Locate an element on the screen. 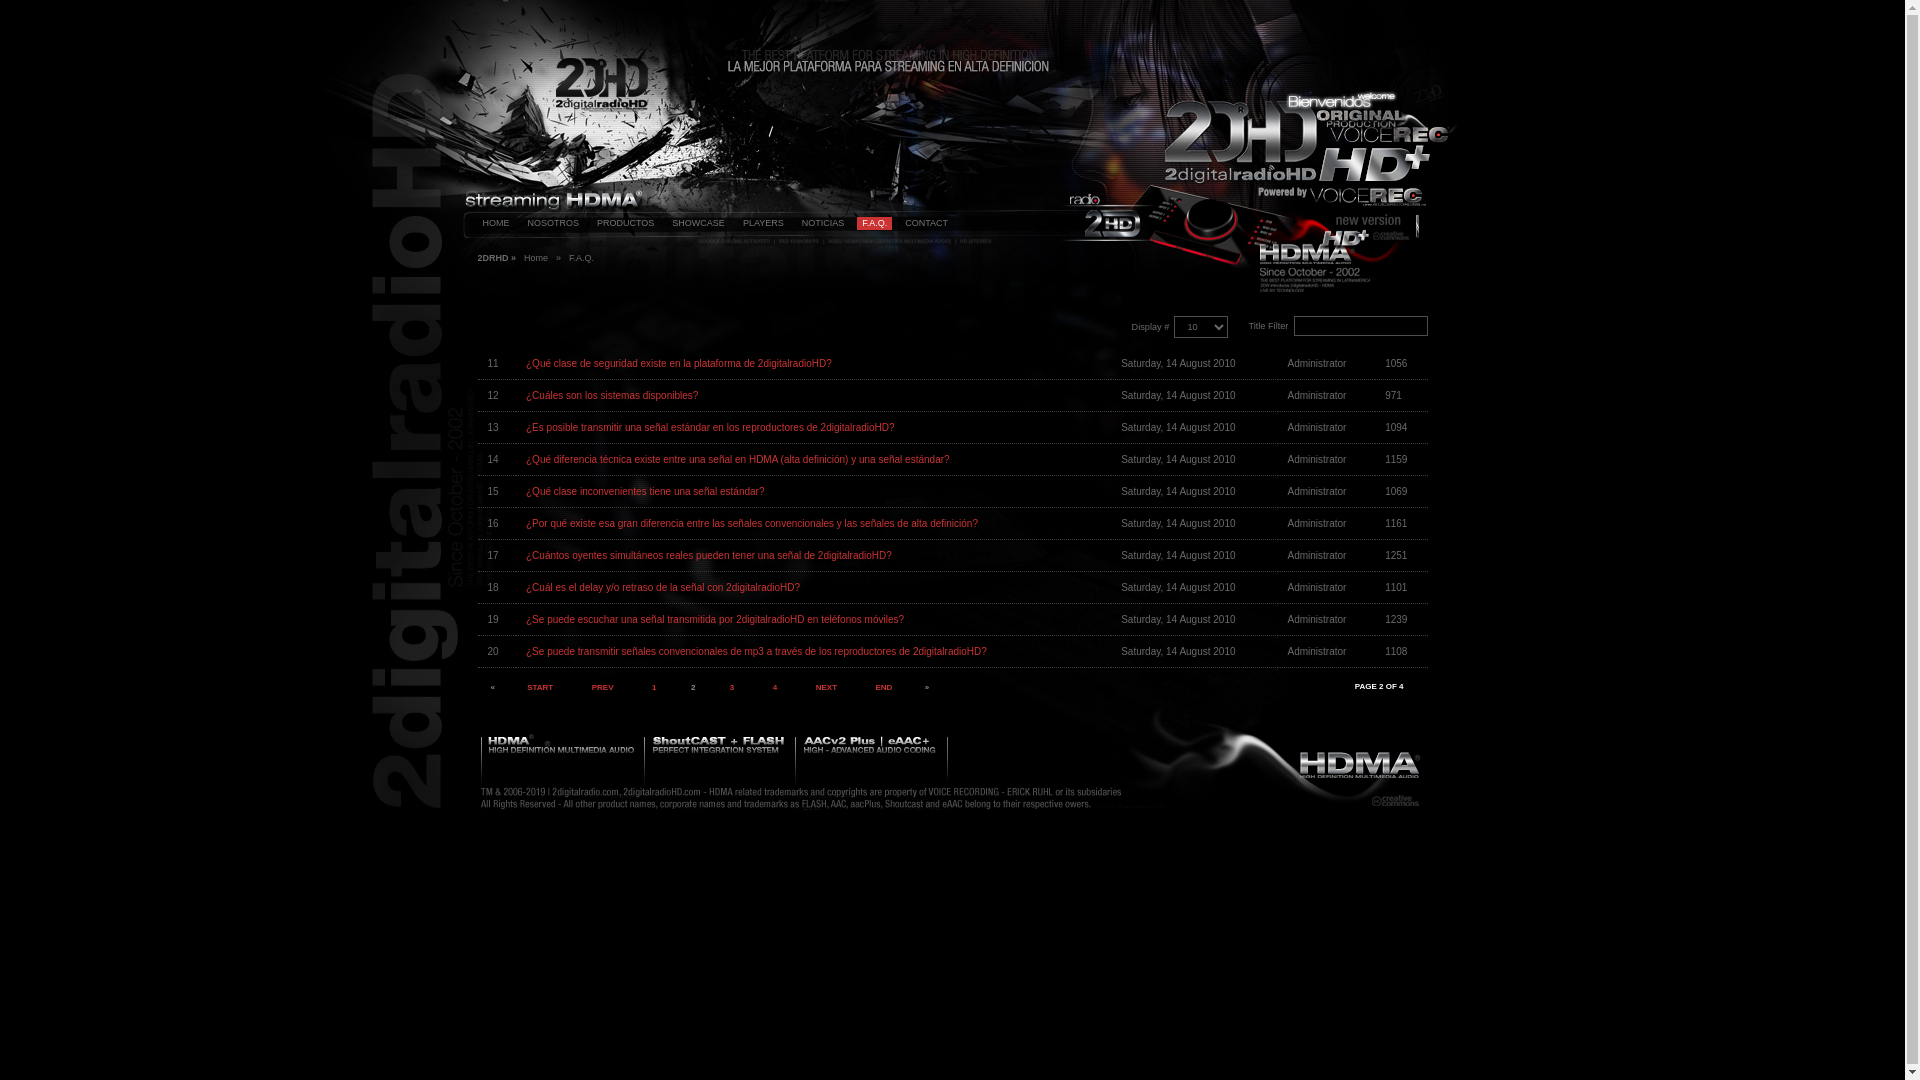 This screenshot has width=1920, height=1080. 3 is located at coordinates (732, 688).